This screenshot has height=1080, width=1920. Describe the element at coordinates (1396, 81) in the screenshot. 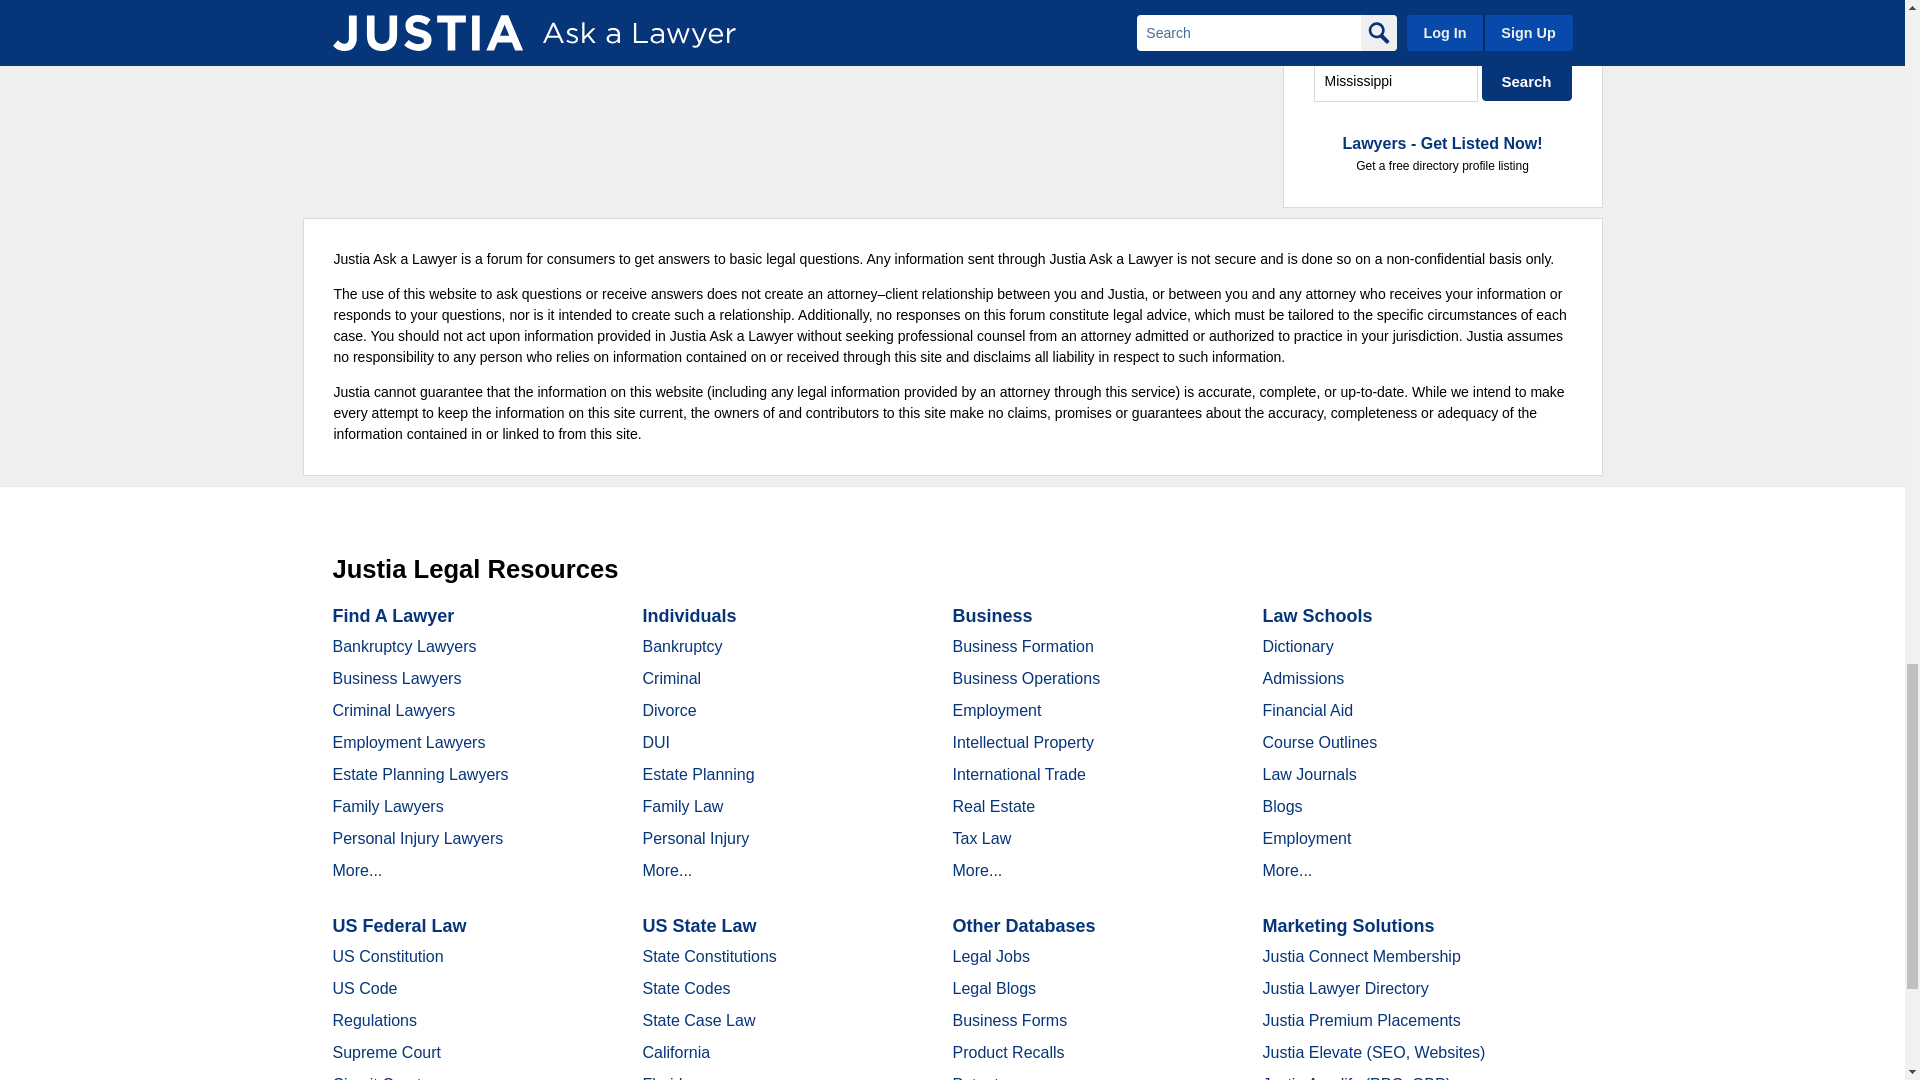

I see `Mississippi` at that location.